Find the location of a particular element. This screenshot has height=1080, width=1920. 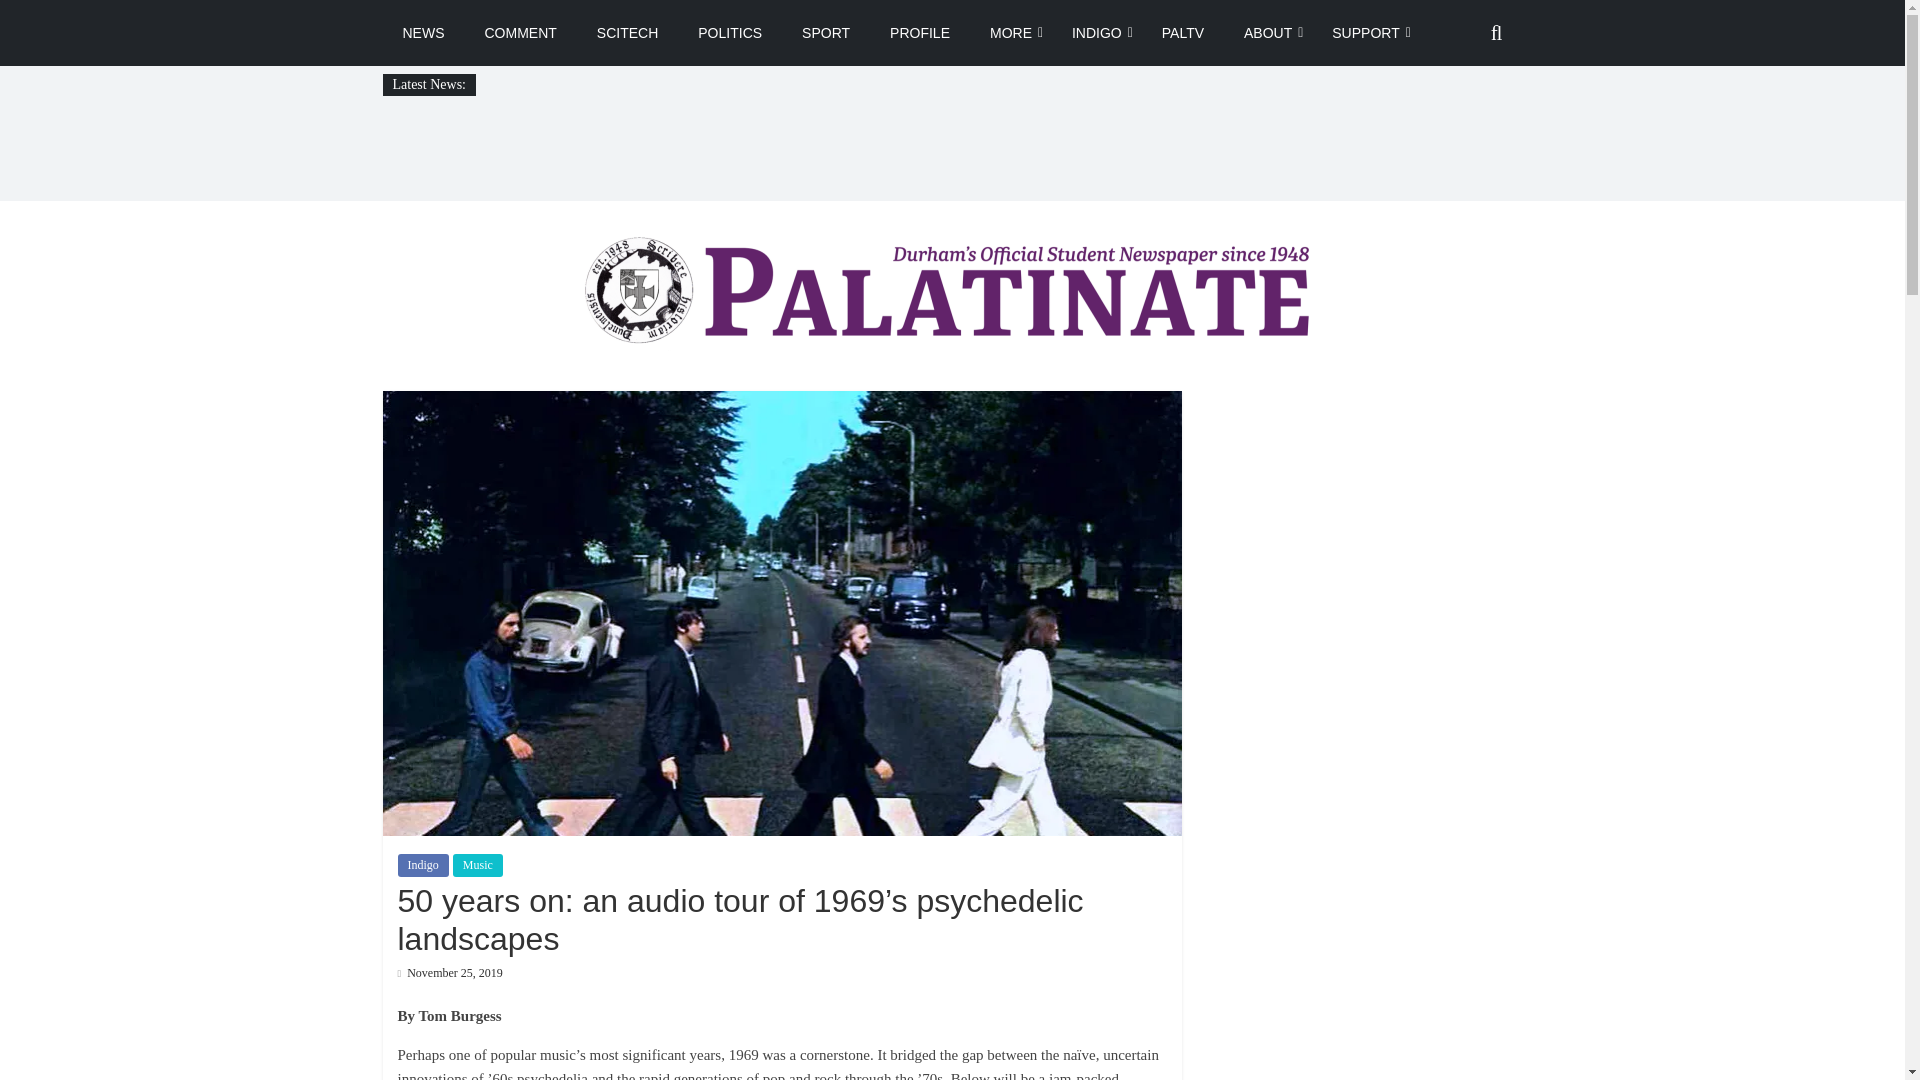

INDIGO is located at coordinates (1097, 32).